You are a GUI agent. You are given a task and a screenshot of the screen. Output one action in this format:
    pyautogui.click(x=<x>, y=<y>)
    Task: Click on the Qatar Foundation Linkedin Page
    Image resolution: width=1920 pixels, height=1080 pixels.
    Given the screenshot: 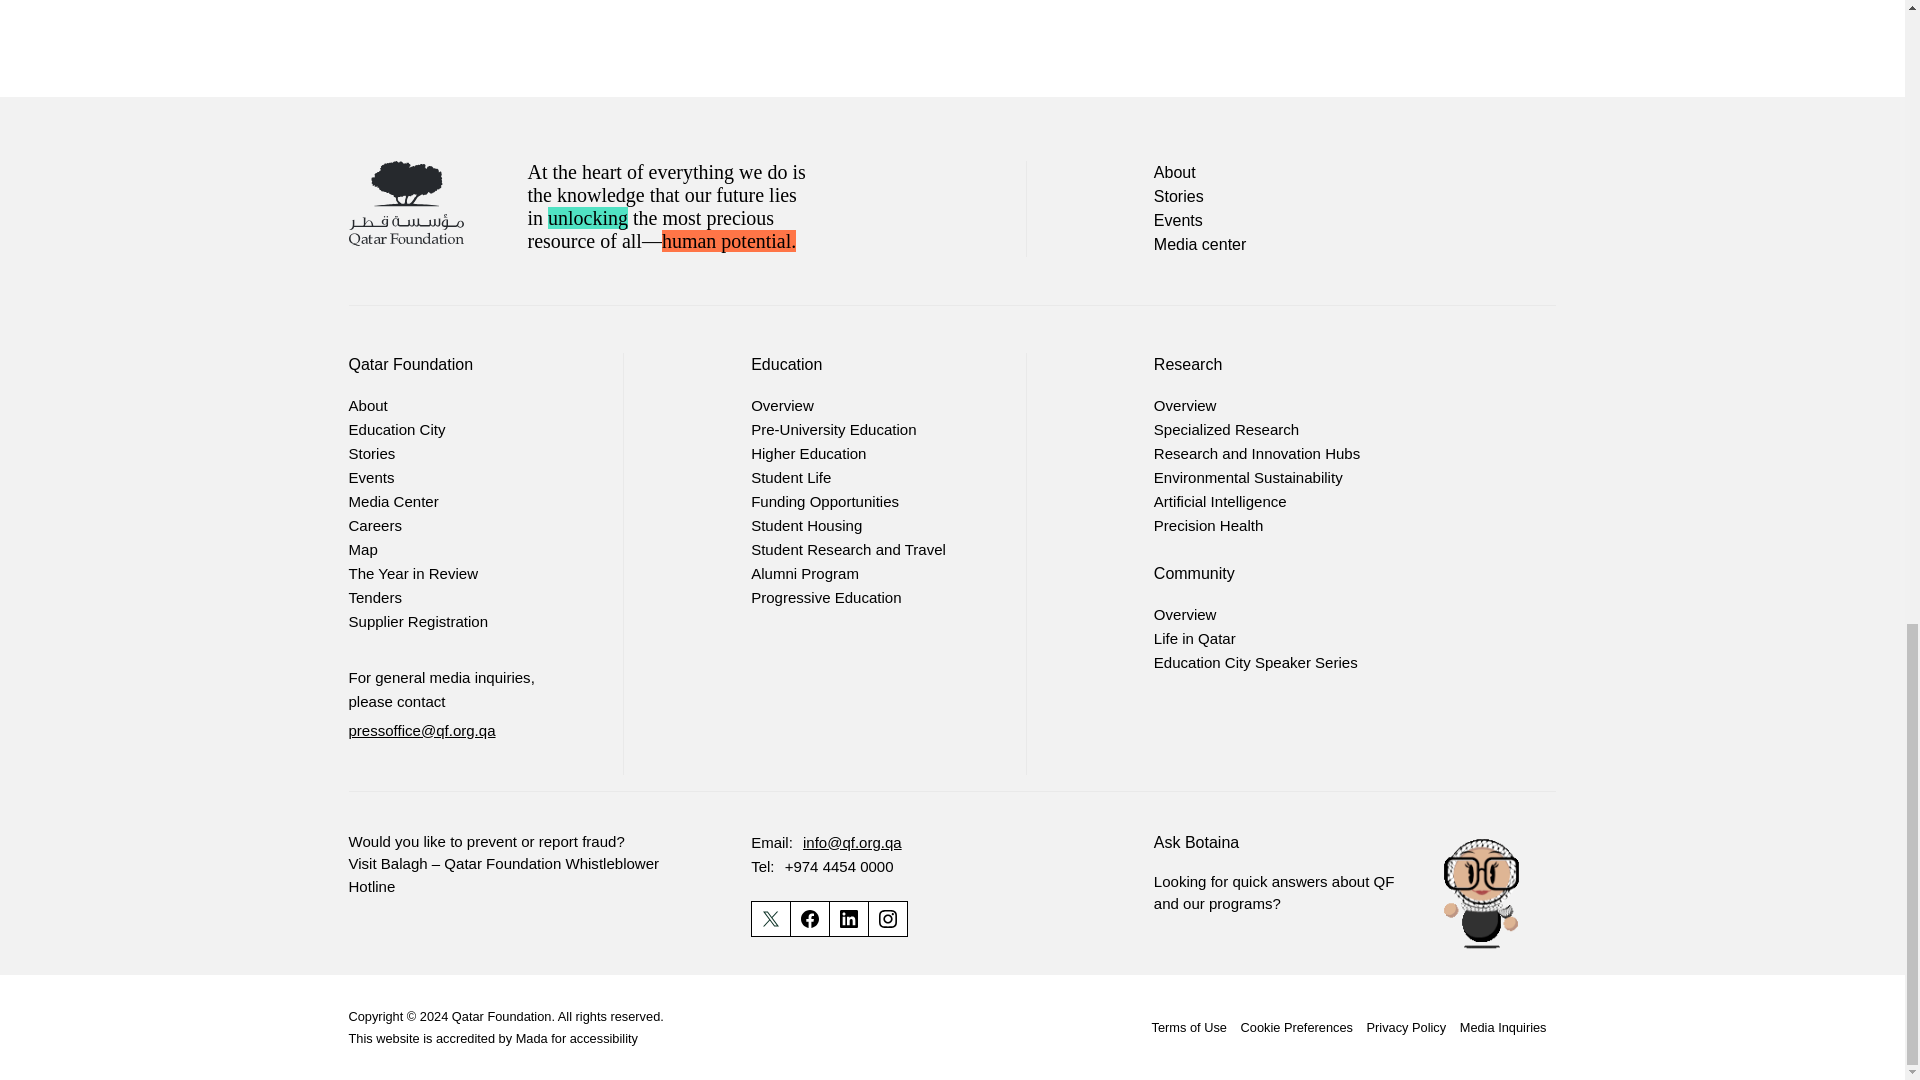 What is the action you would take?
    pyautogui.click(x=848, y=918)
    